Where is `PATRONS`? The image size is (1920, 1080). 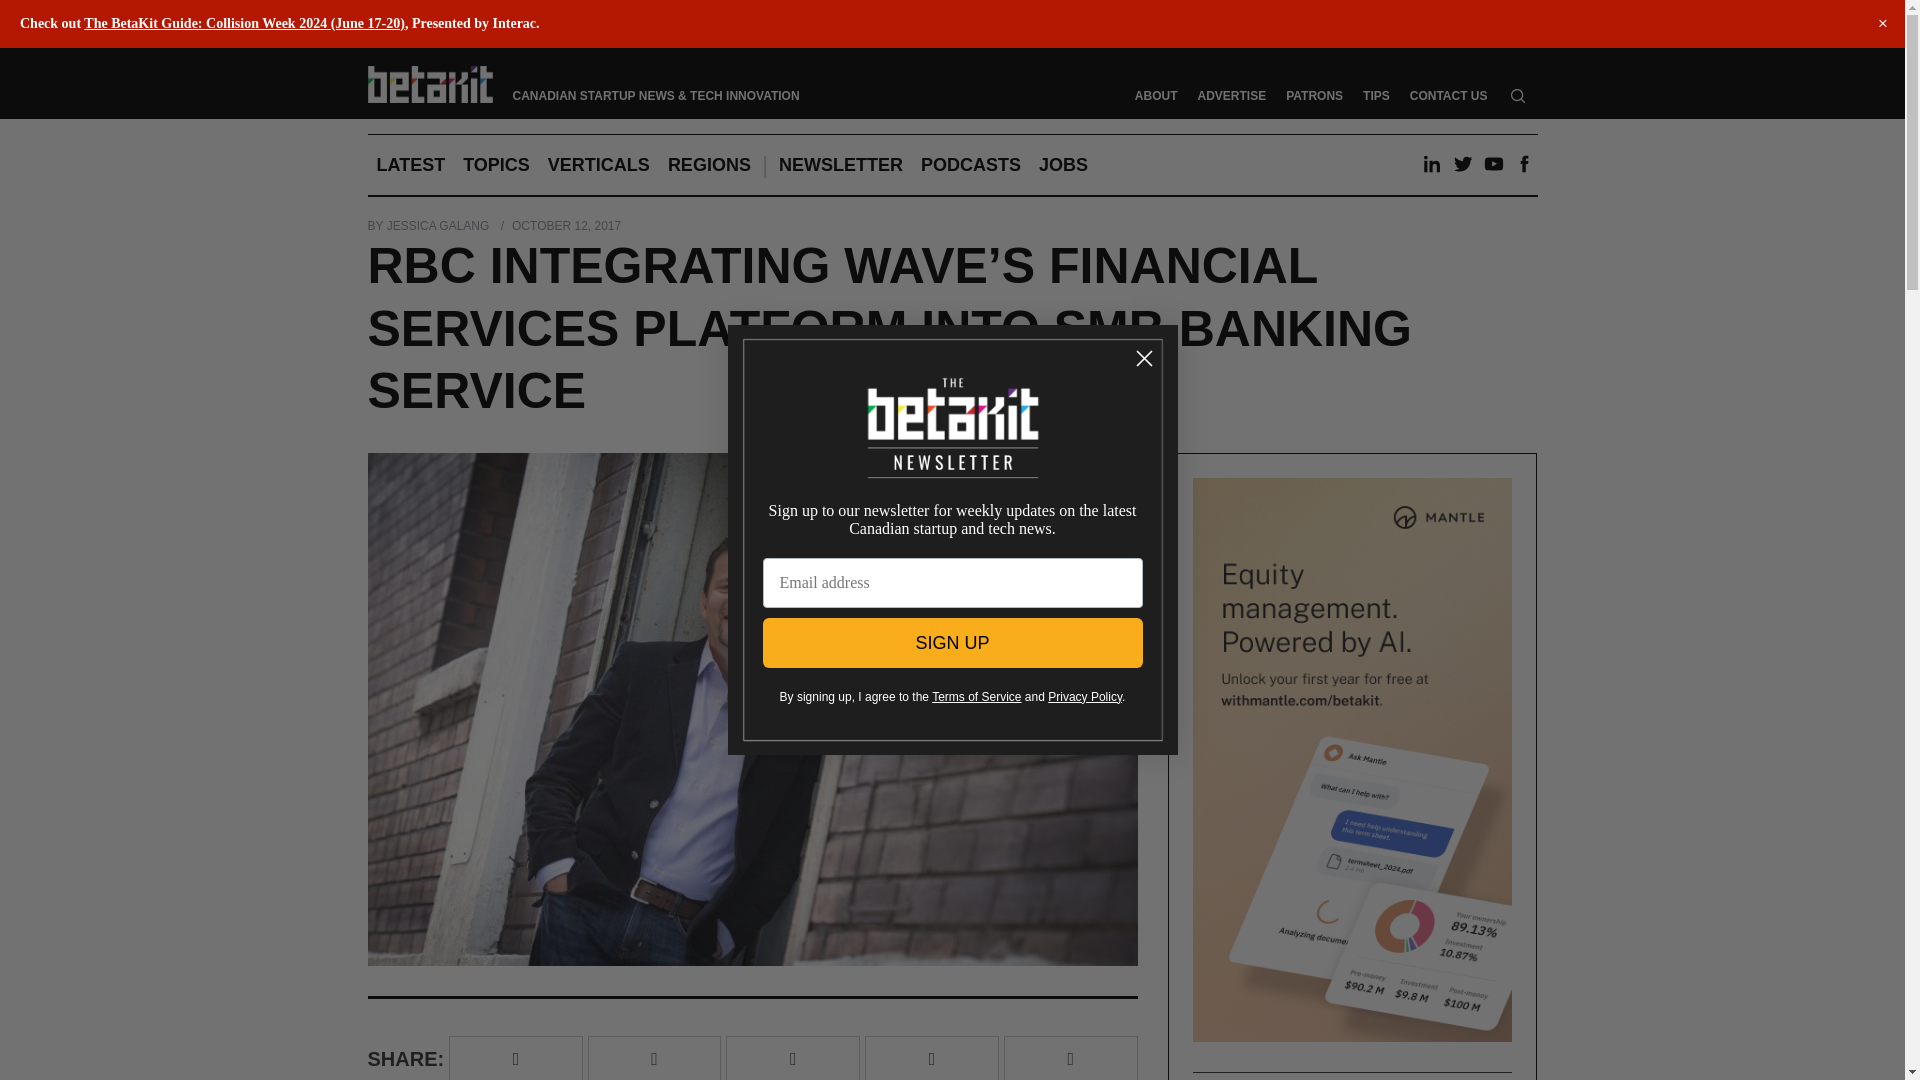
PATRONS is located at coordinates (1314, 95).